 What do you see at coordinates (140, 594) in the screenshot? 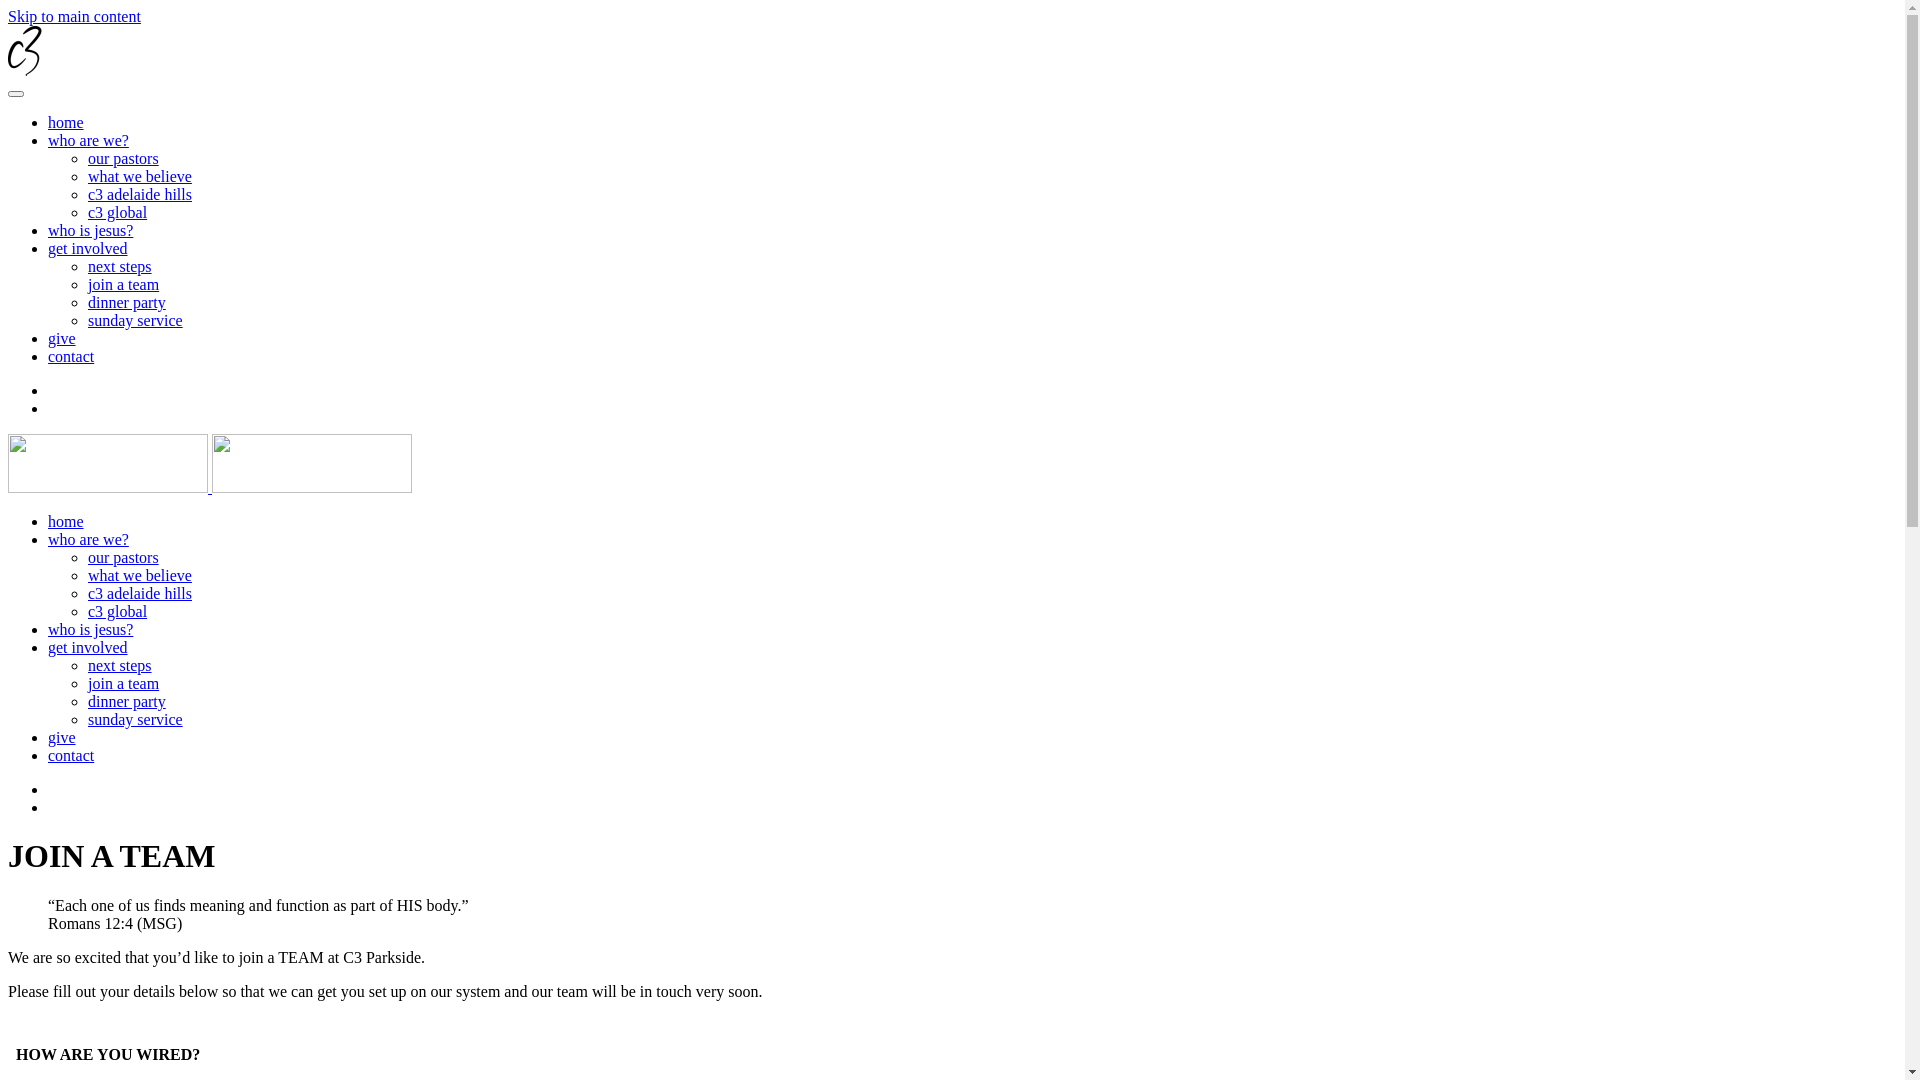
I see `c3 adelaide hills` at bounding box center [140, 594].